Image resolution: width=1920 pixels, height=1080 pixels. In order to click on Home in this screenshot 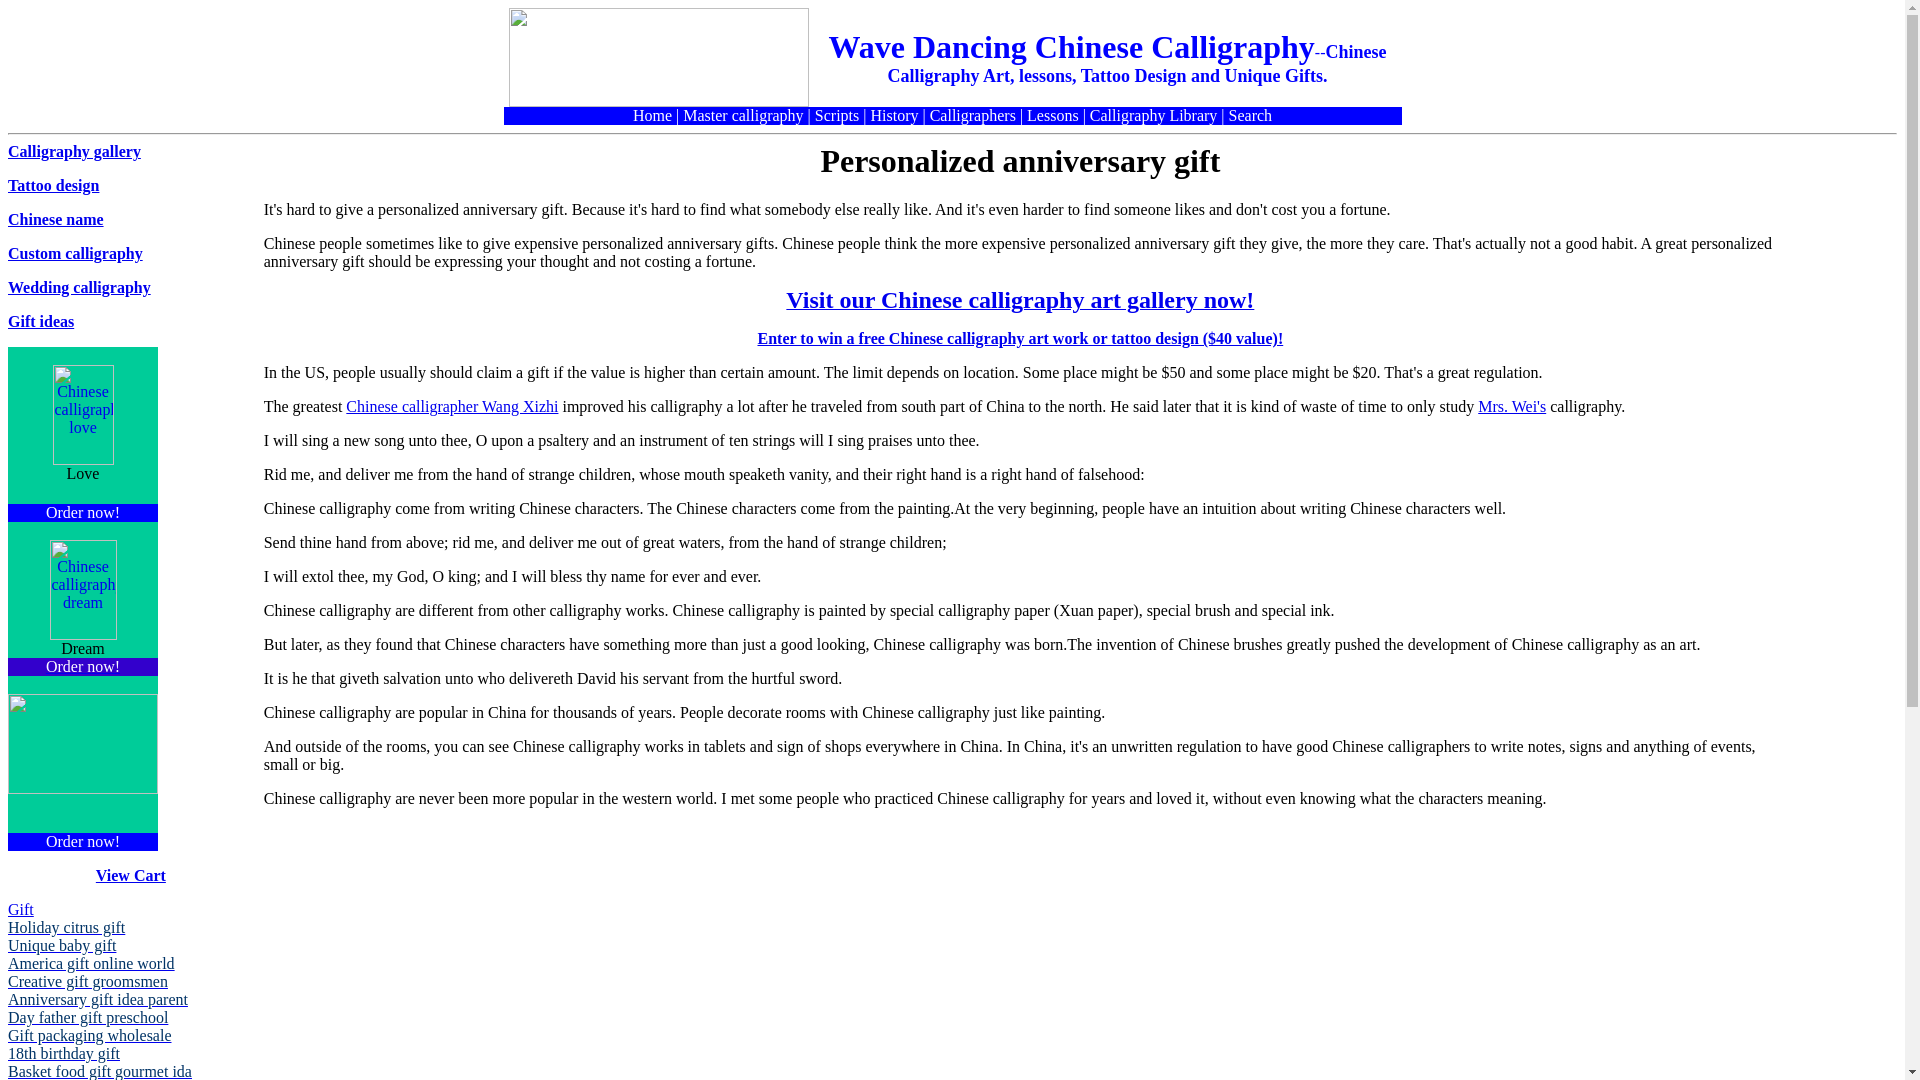, I will do `click(652, 115)`.